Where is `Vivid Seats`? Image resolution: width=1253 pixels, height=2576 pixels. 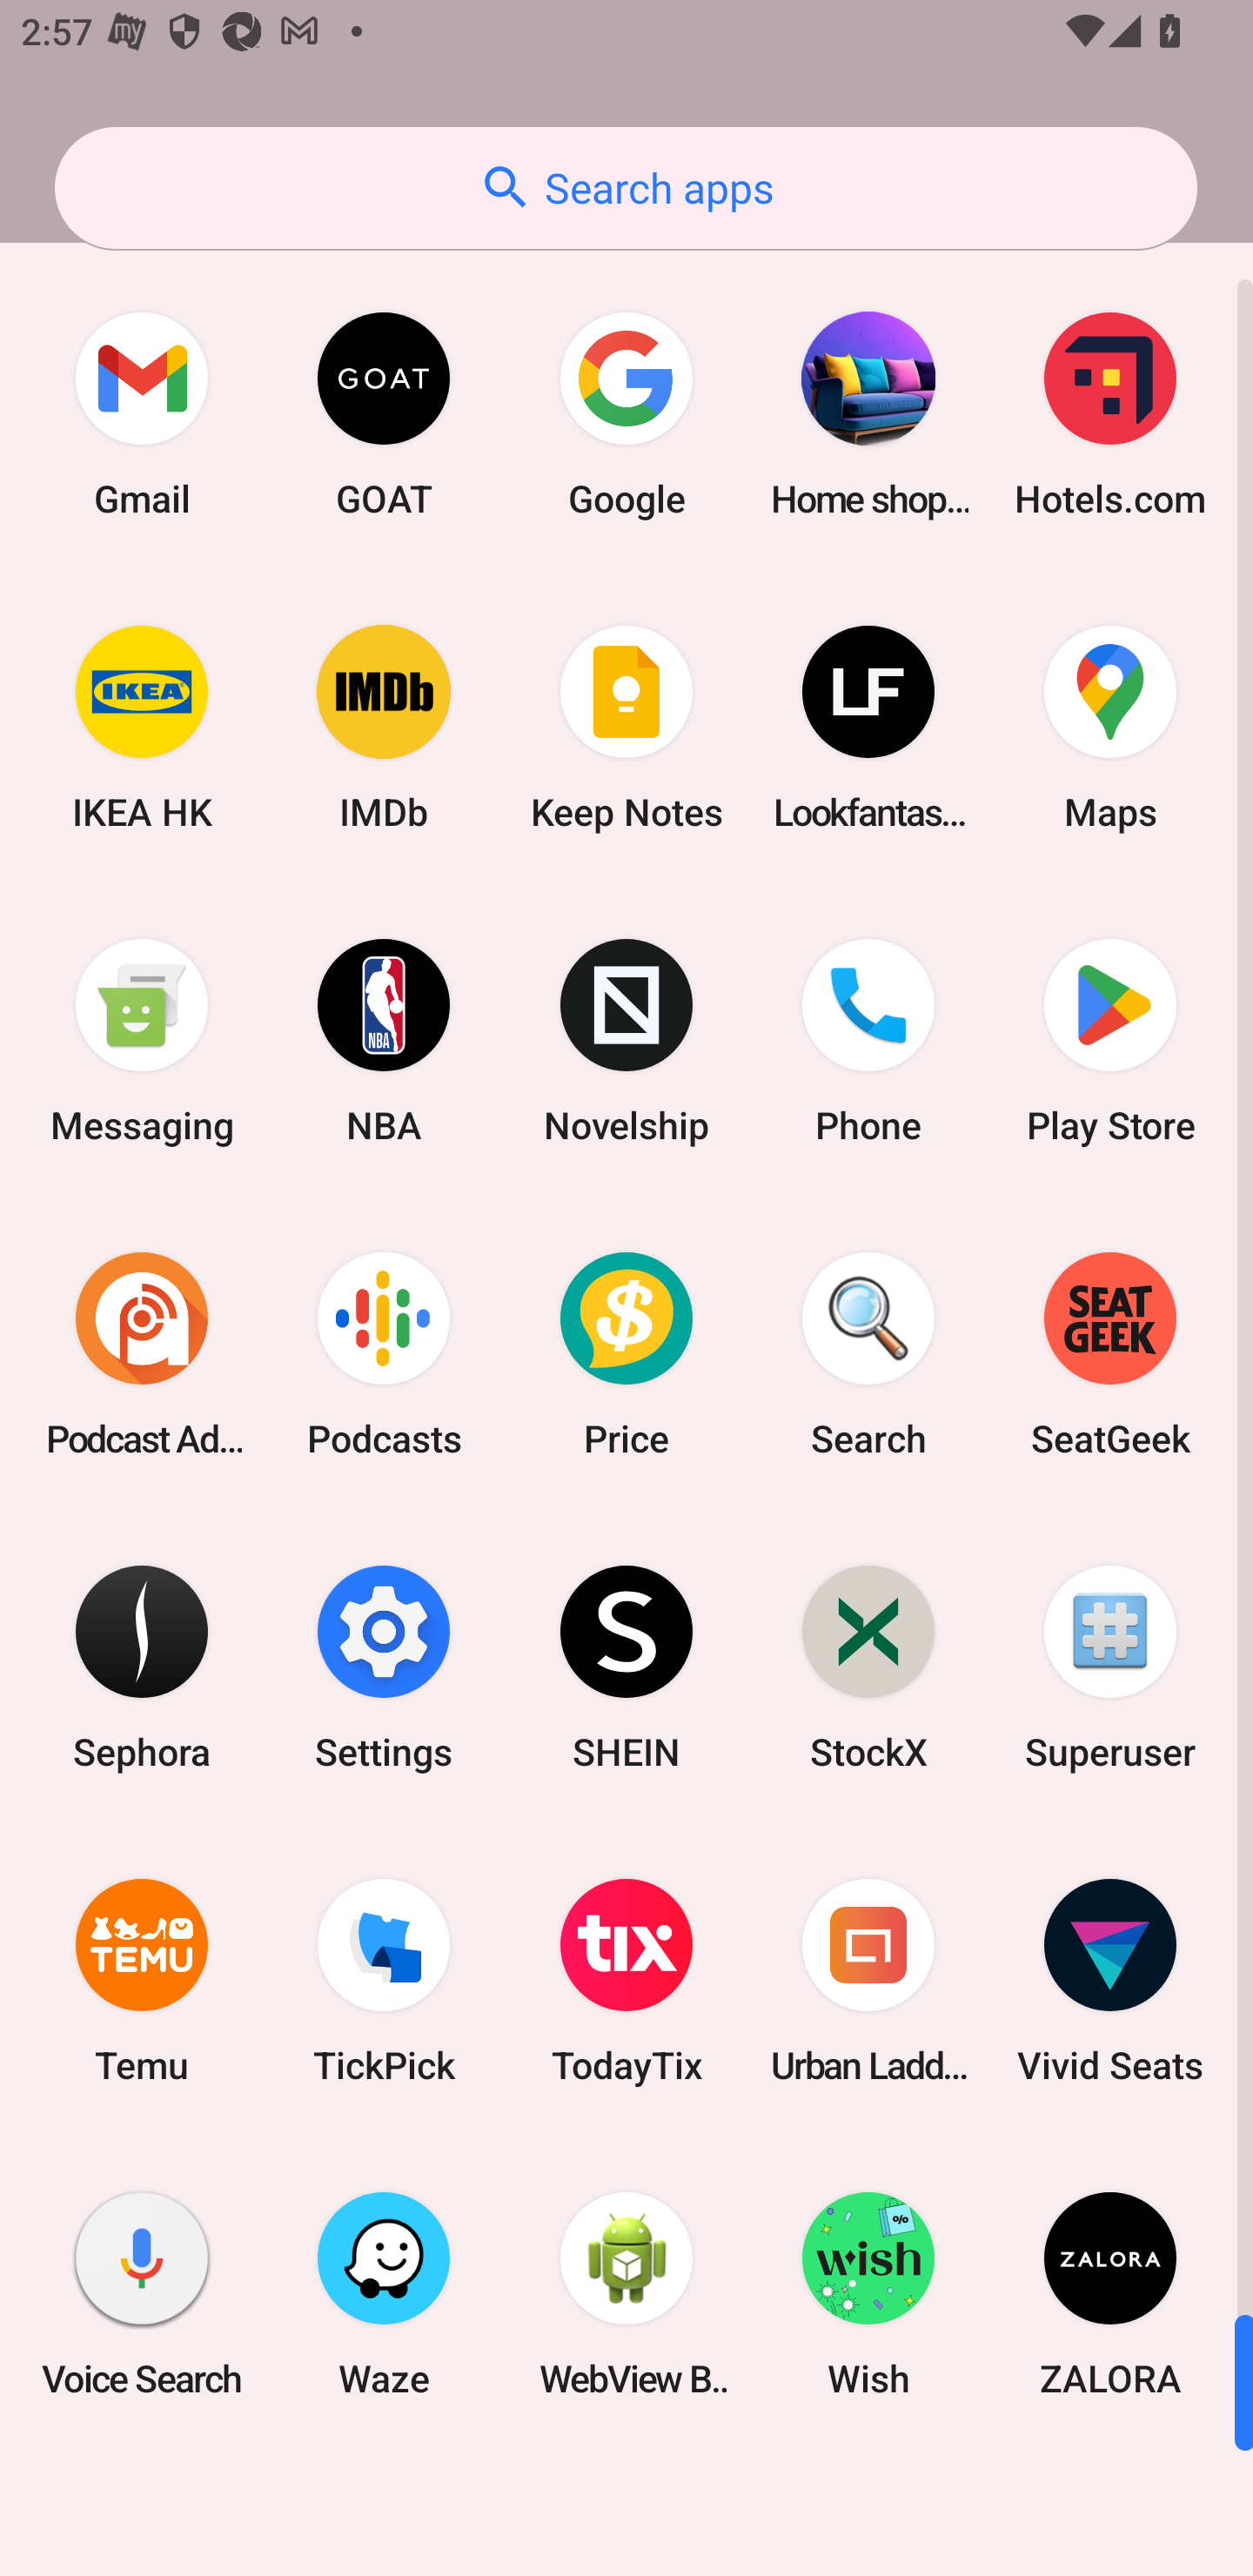
Vivid Seats is located at coordinates (1110, 1981).